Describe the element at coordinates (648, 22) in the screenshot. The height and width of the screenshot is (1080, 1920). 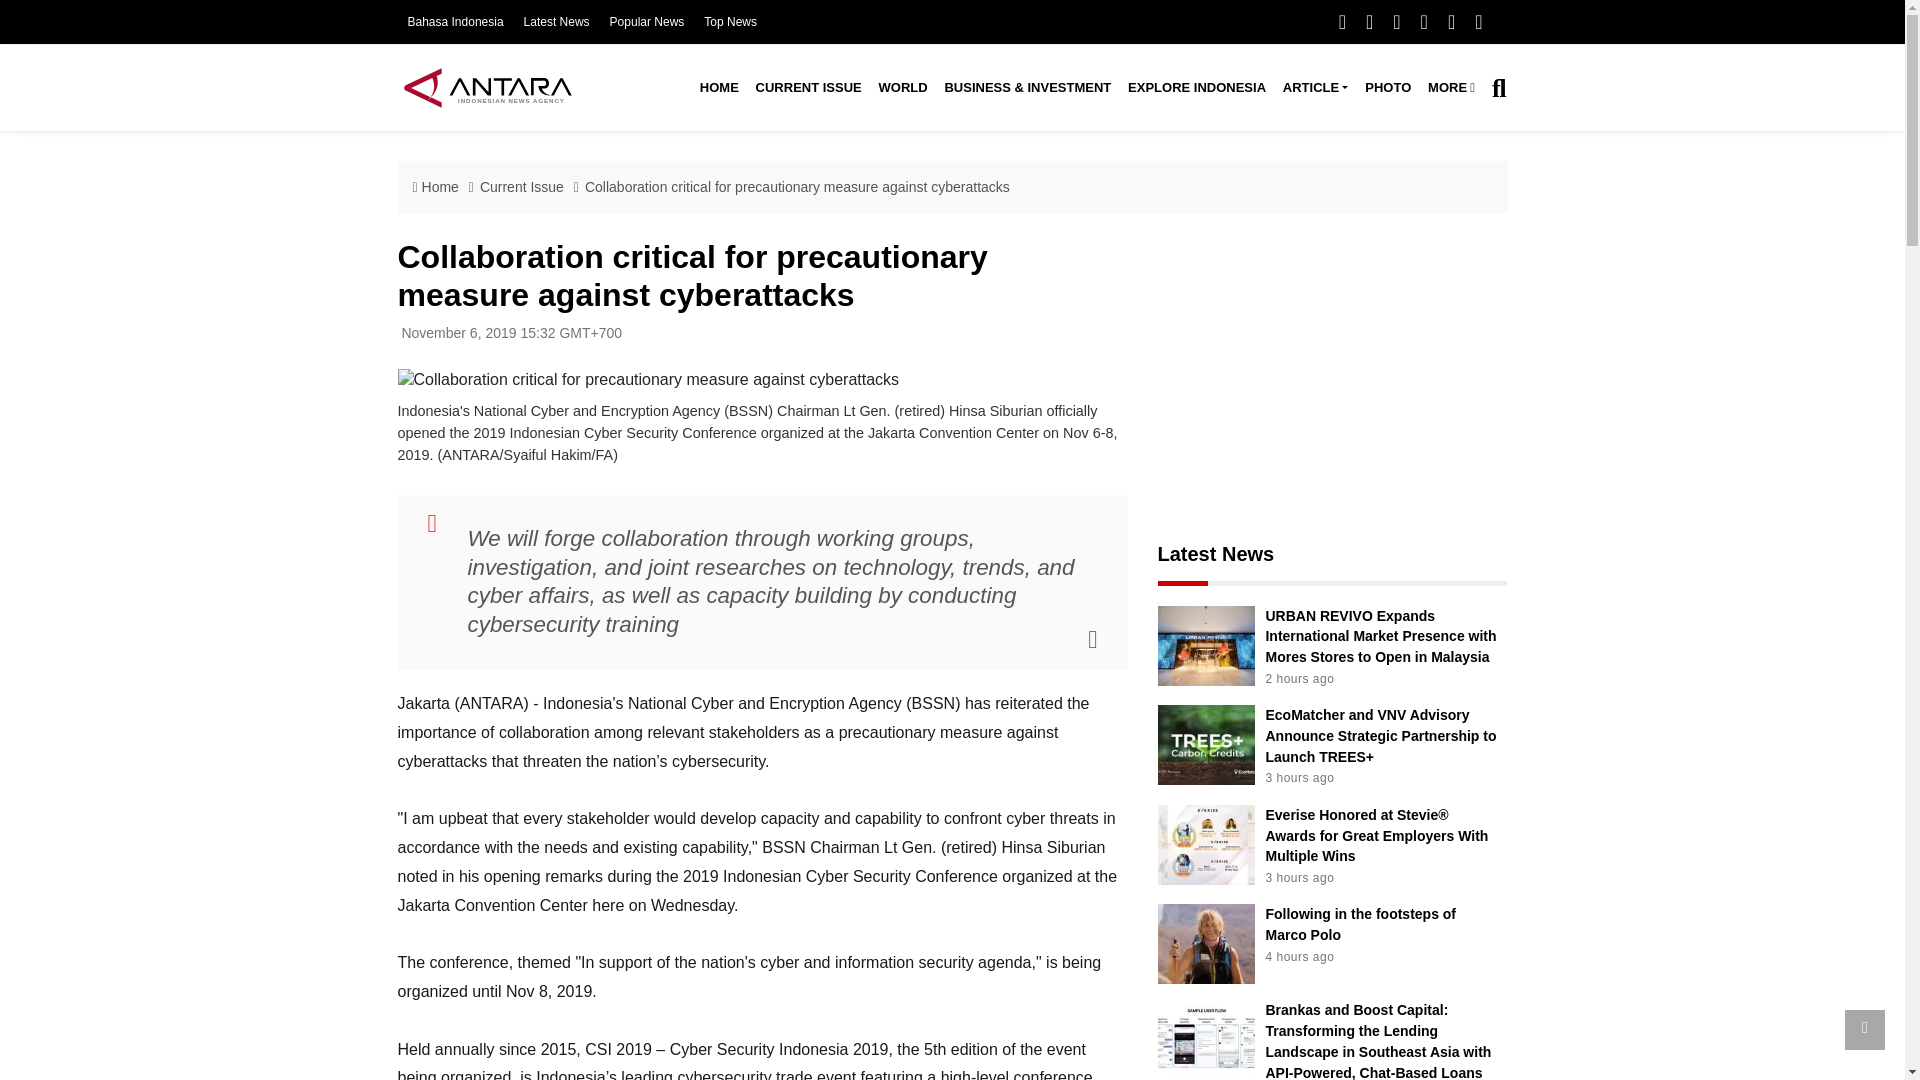
I see `Popular News` at that location.